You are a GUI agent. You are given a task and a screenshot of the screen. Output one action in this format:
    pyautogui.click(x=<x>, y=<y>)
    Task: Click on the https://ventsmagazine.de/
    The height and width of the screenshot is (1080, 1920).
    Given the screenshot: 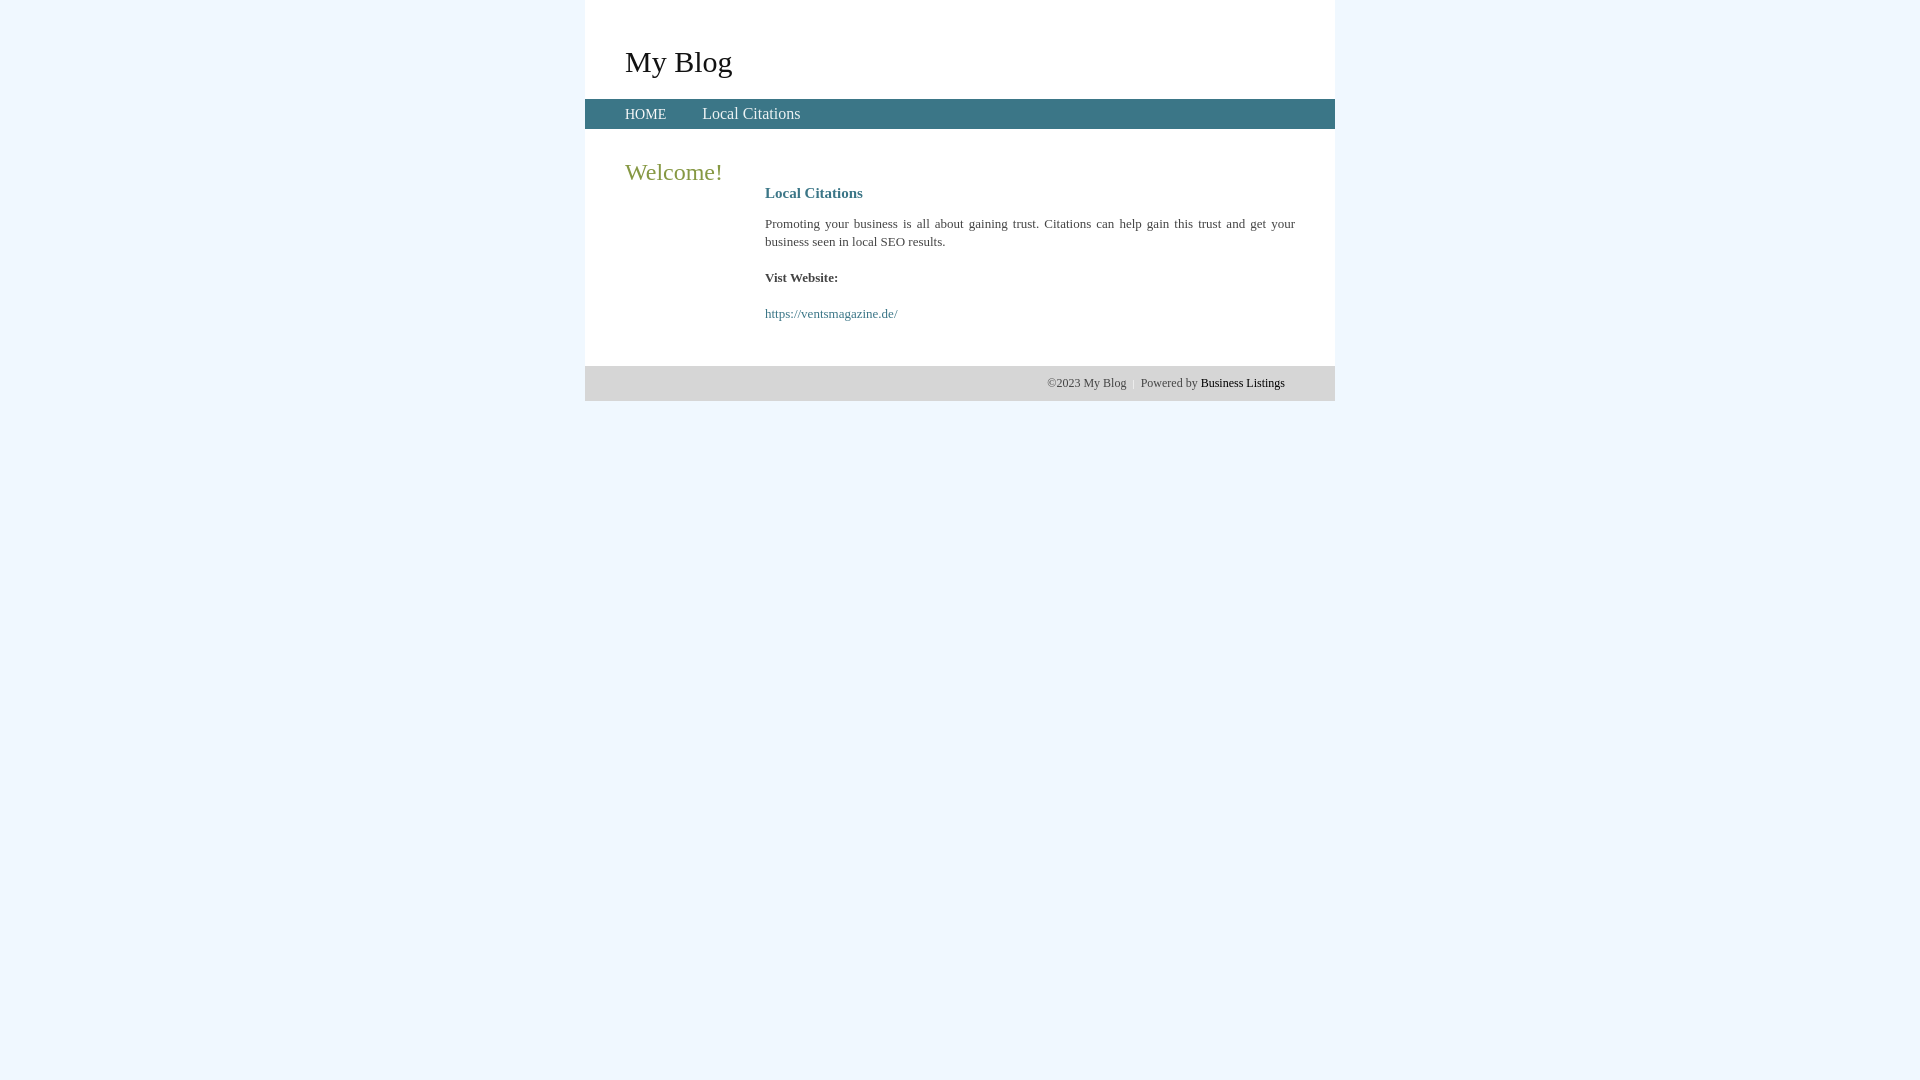 What is the action you would take?
    pyautogui.click(x=832, y=314)
    